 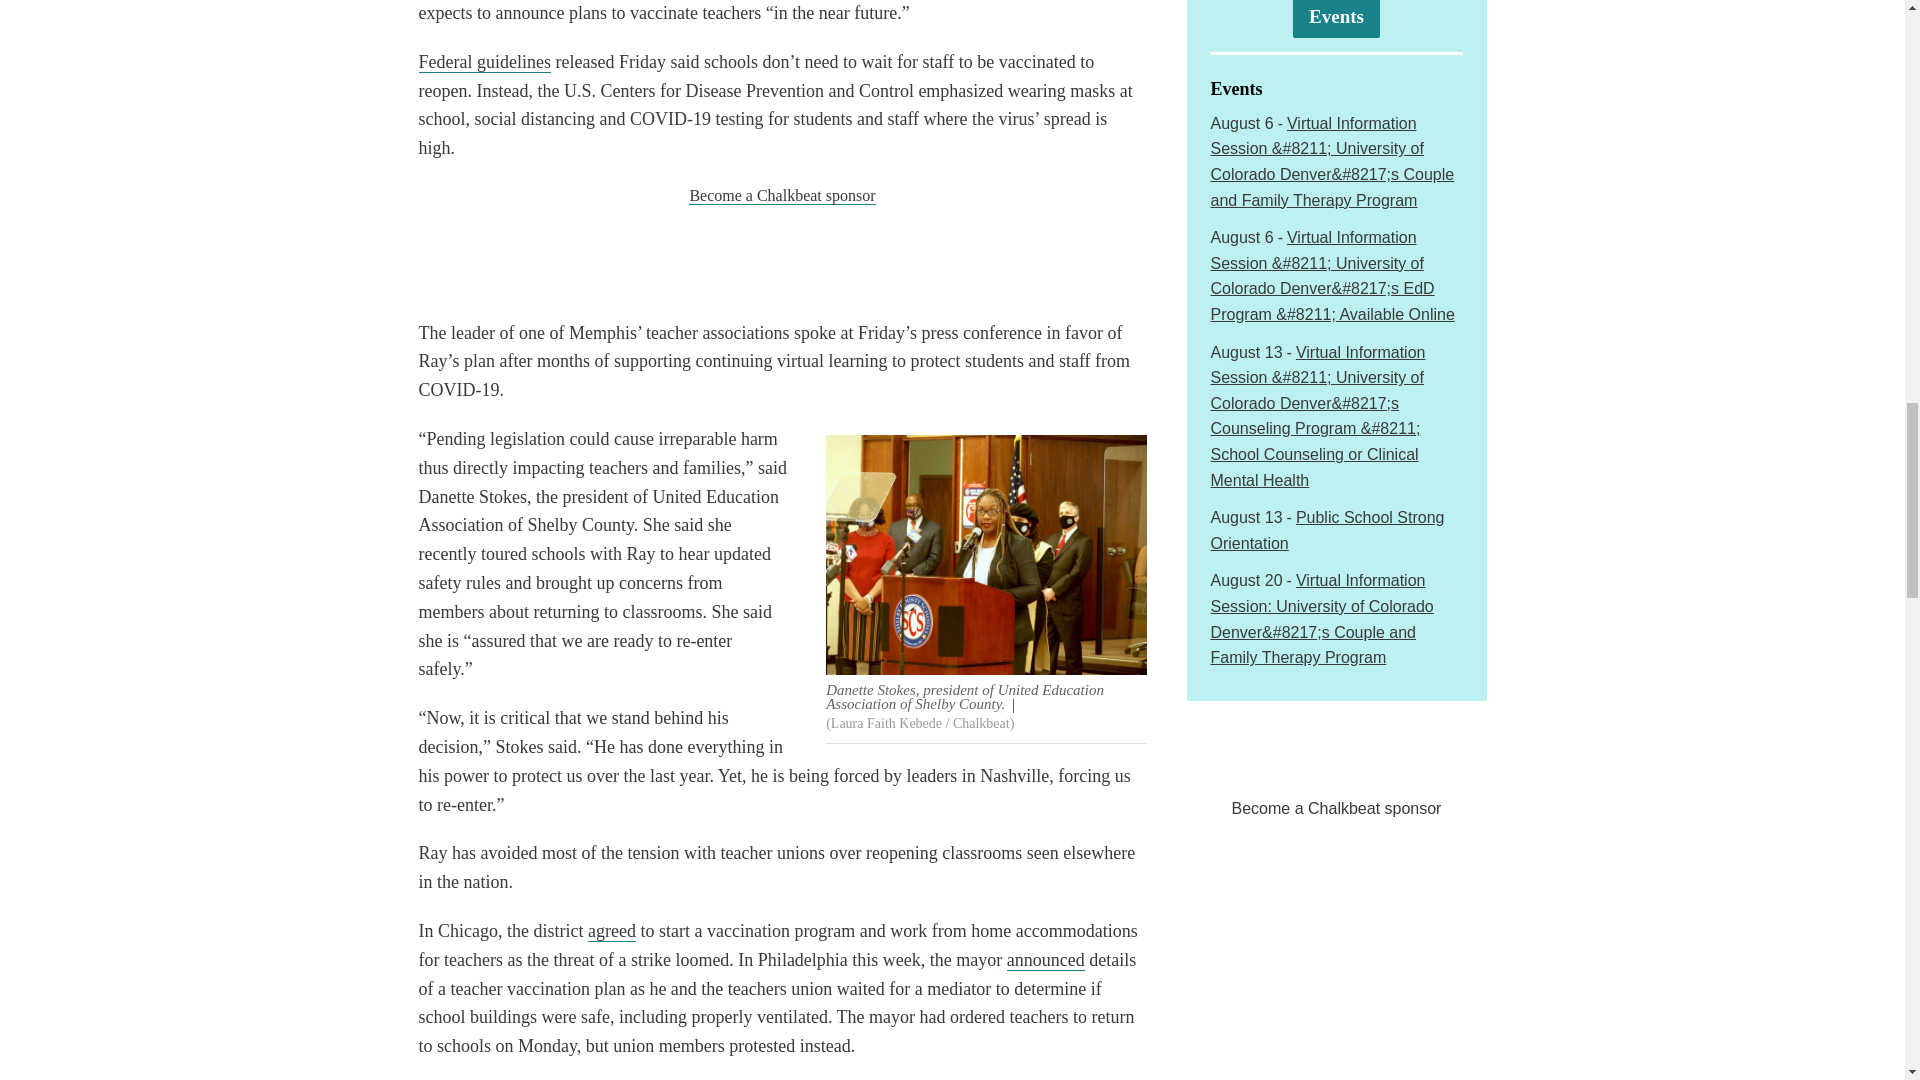 I want to click on agreed, so click(x=611, y=931).